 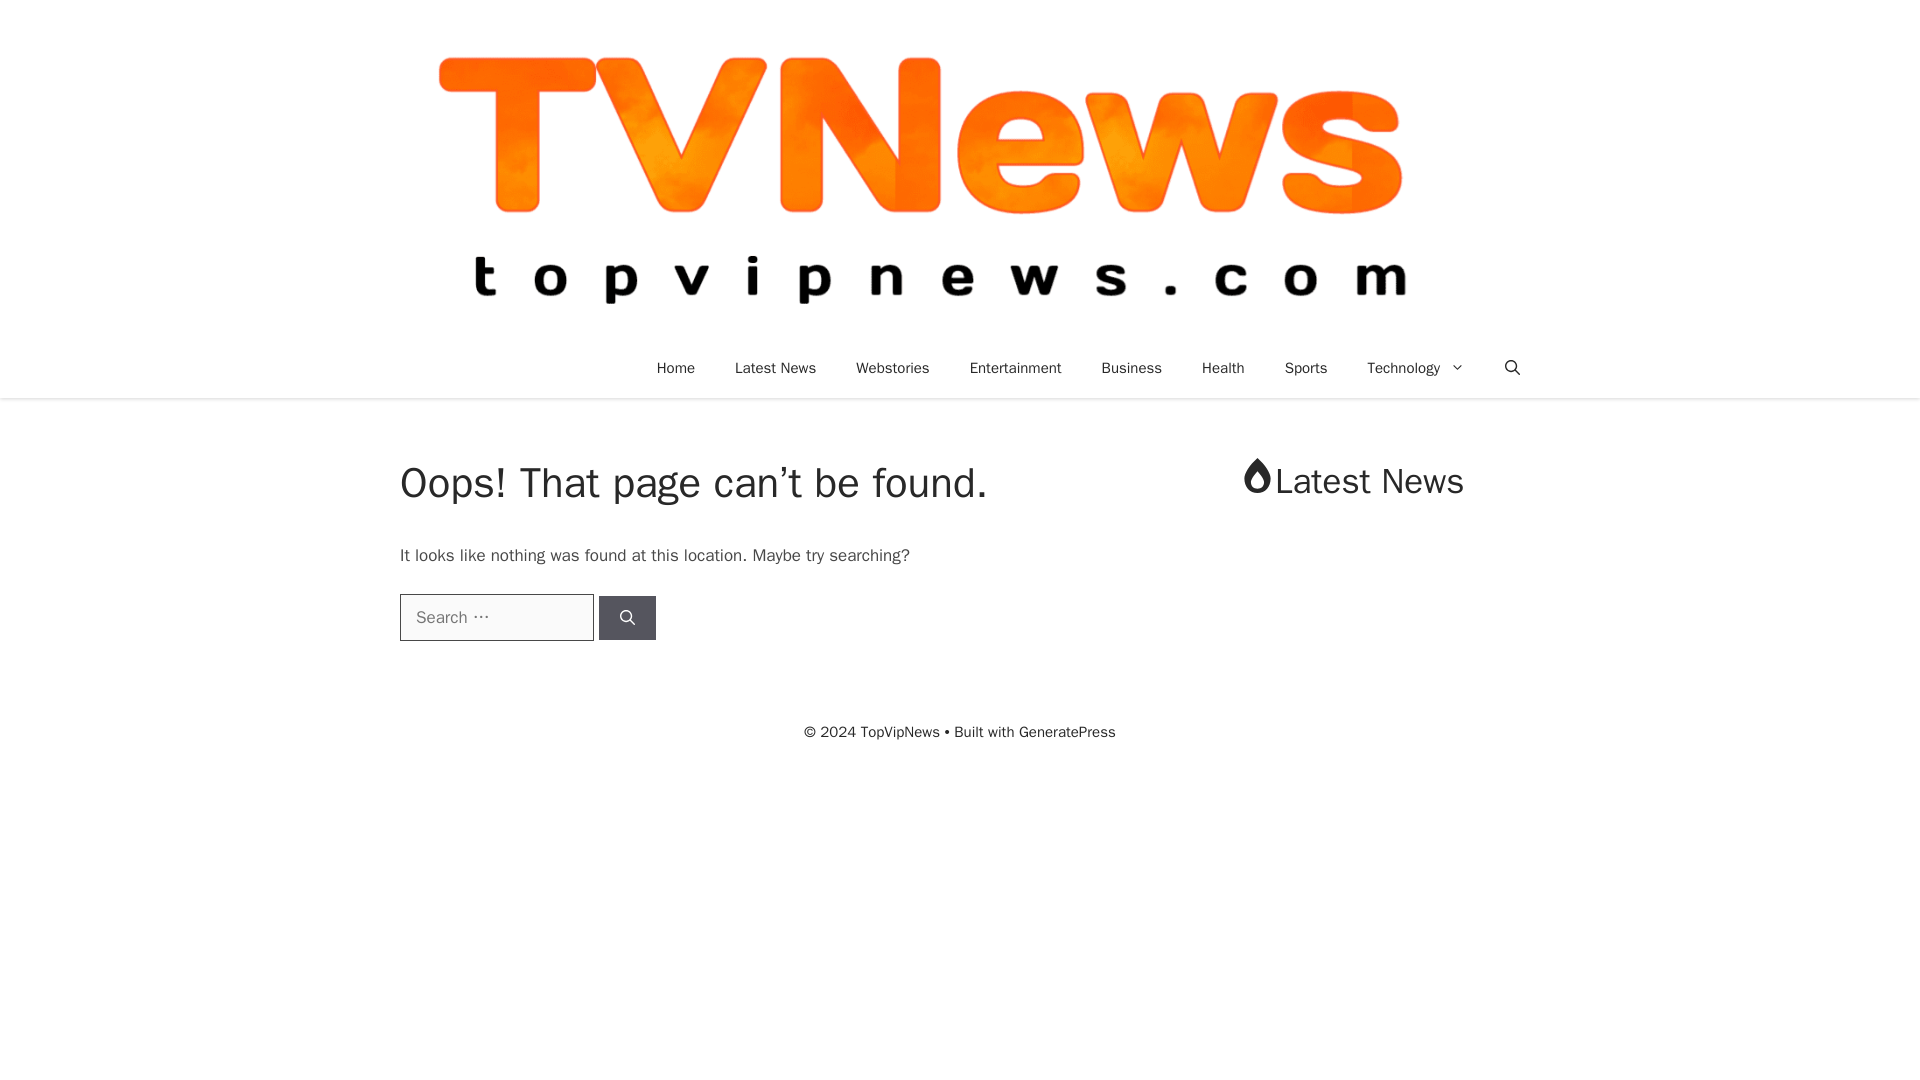 What do you see at coordinates (1016, 368) in the screenshot?
I see `Entertainment` at bounding box center [1016, 368].